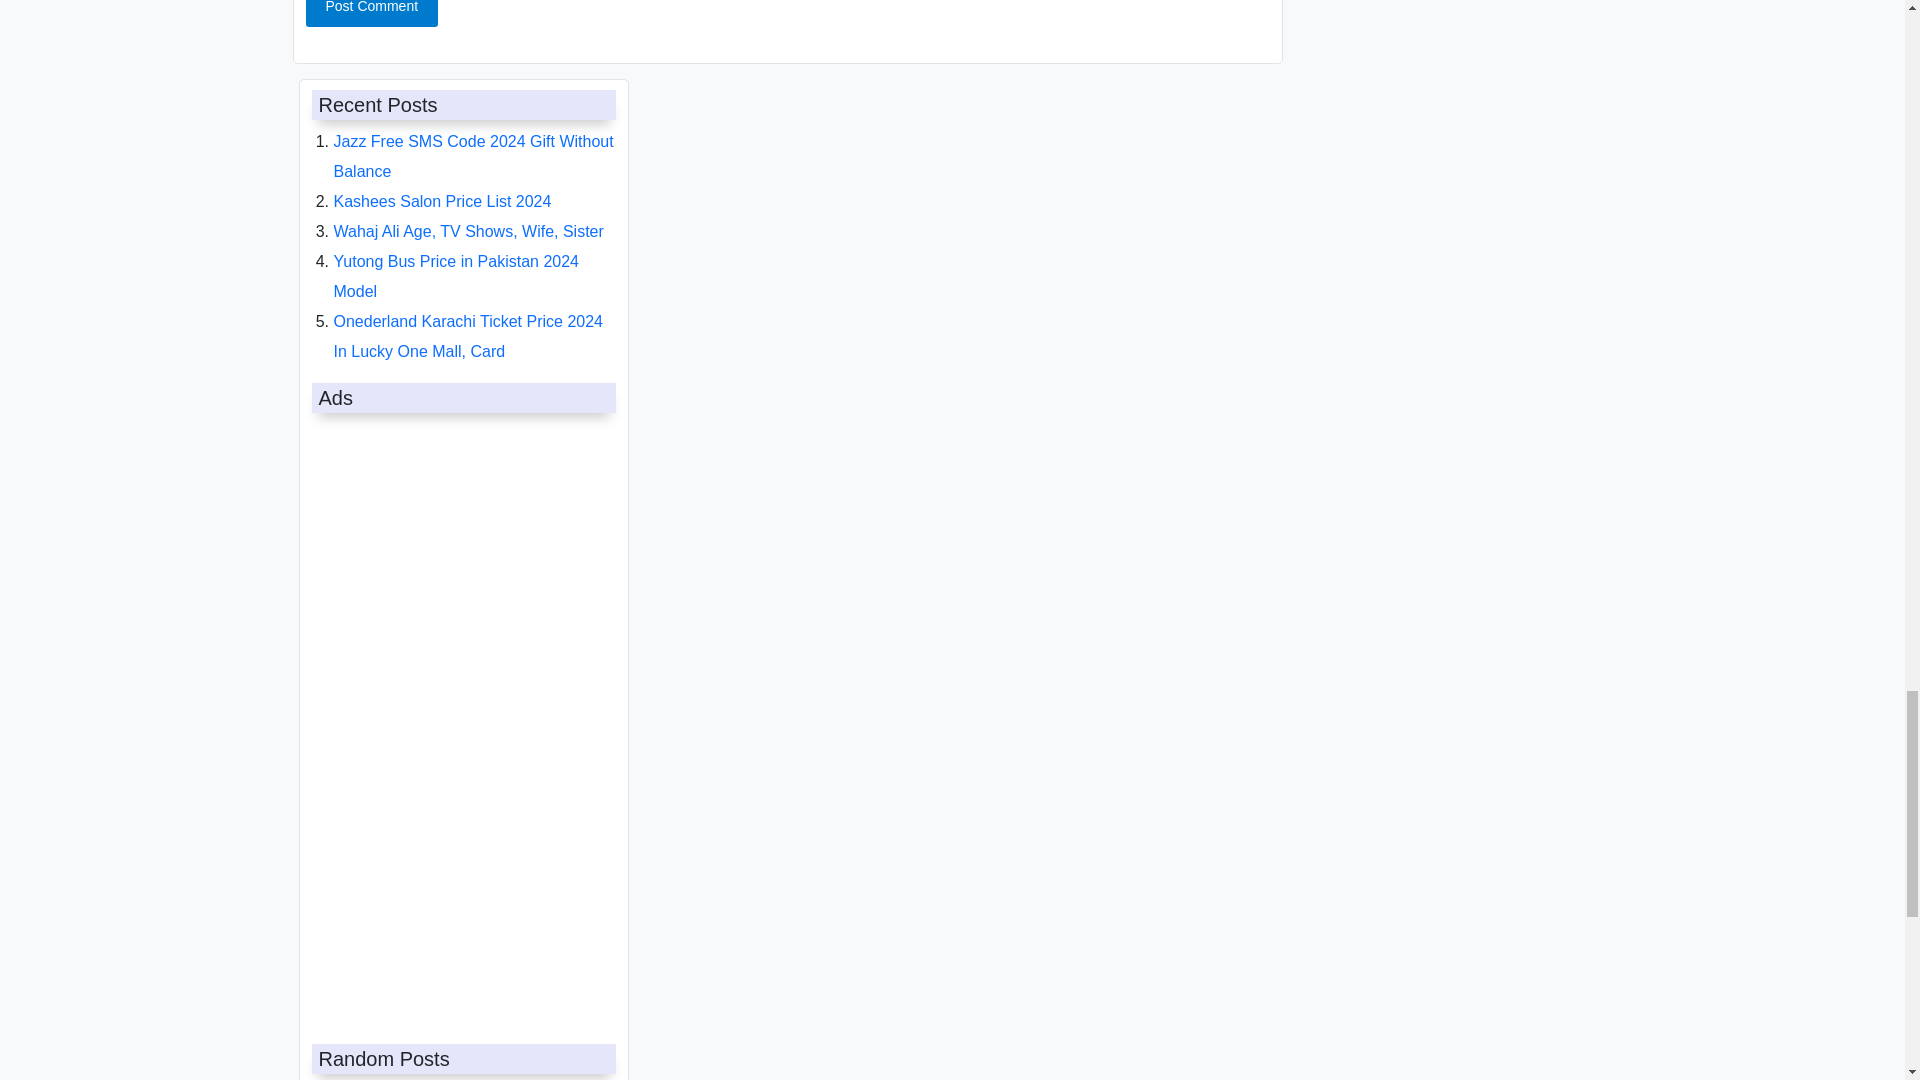 This screenshot has width=1920, height=1080. What do you see at coordinates (468, 336) in the screenshot?
I see `Onederland Karachi Ticket Price 2024 In Lucky One Mall, Card` at bounding box center [468, 336].